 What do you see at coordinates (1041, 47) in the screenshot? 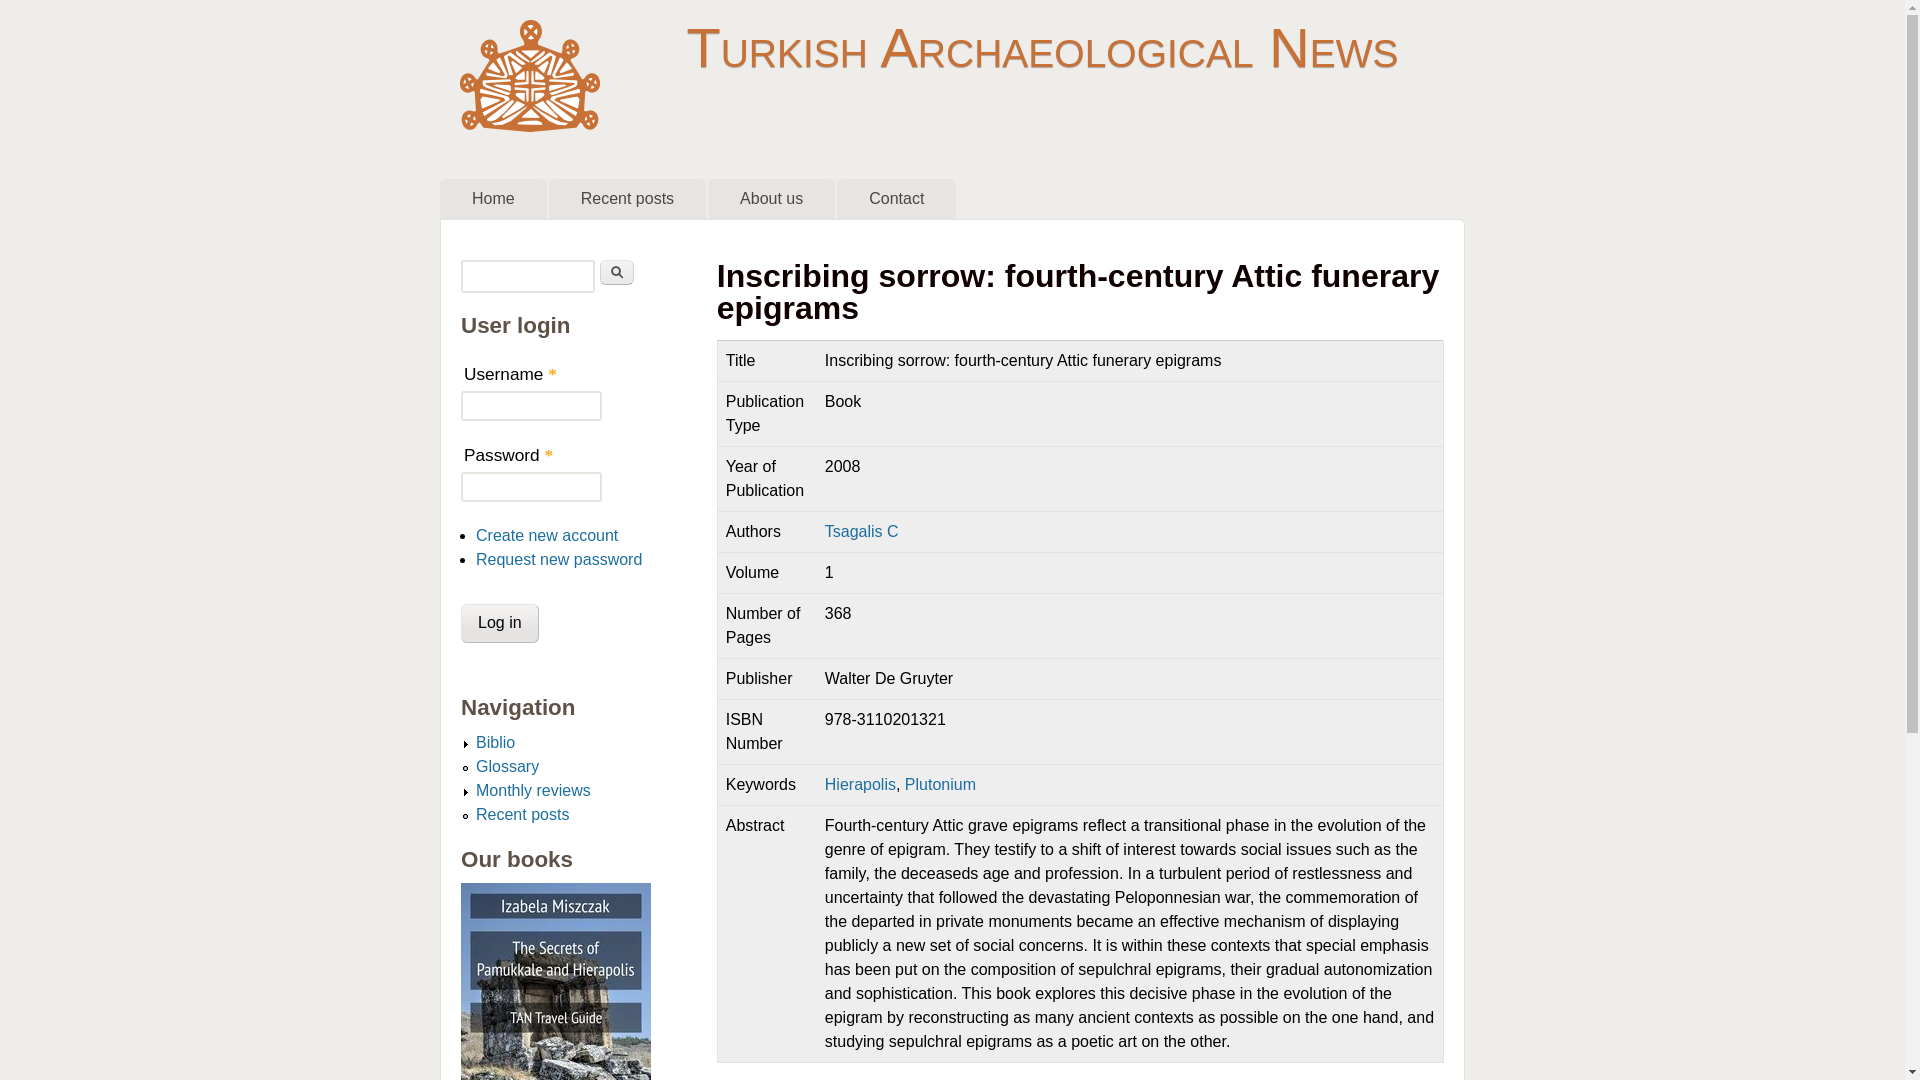
I see `Home page` at bounding box center [1041, 47].